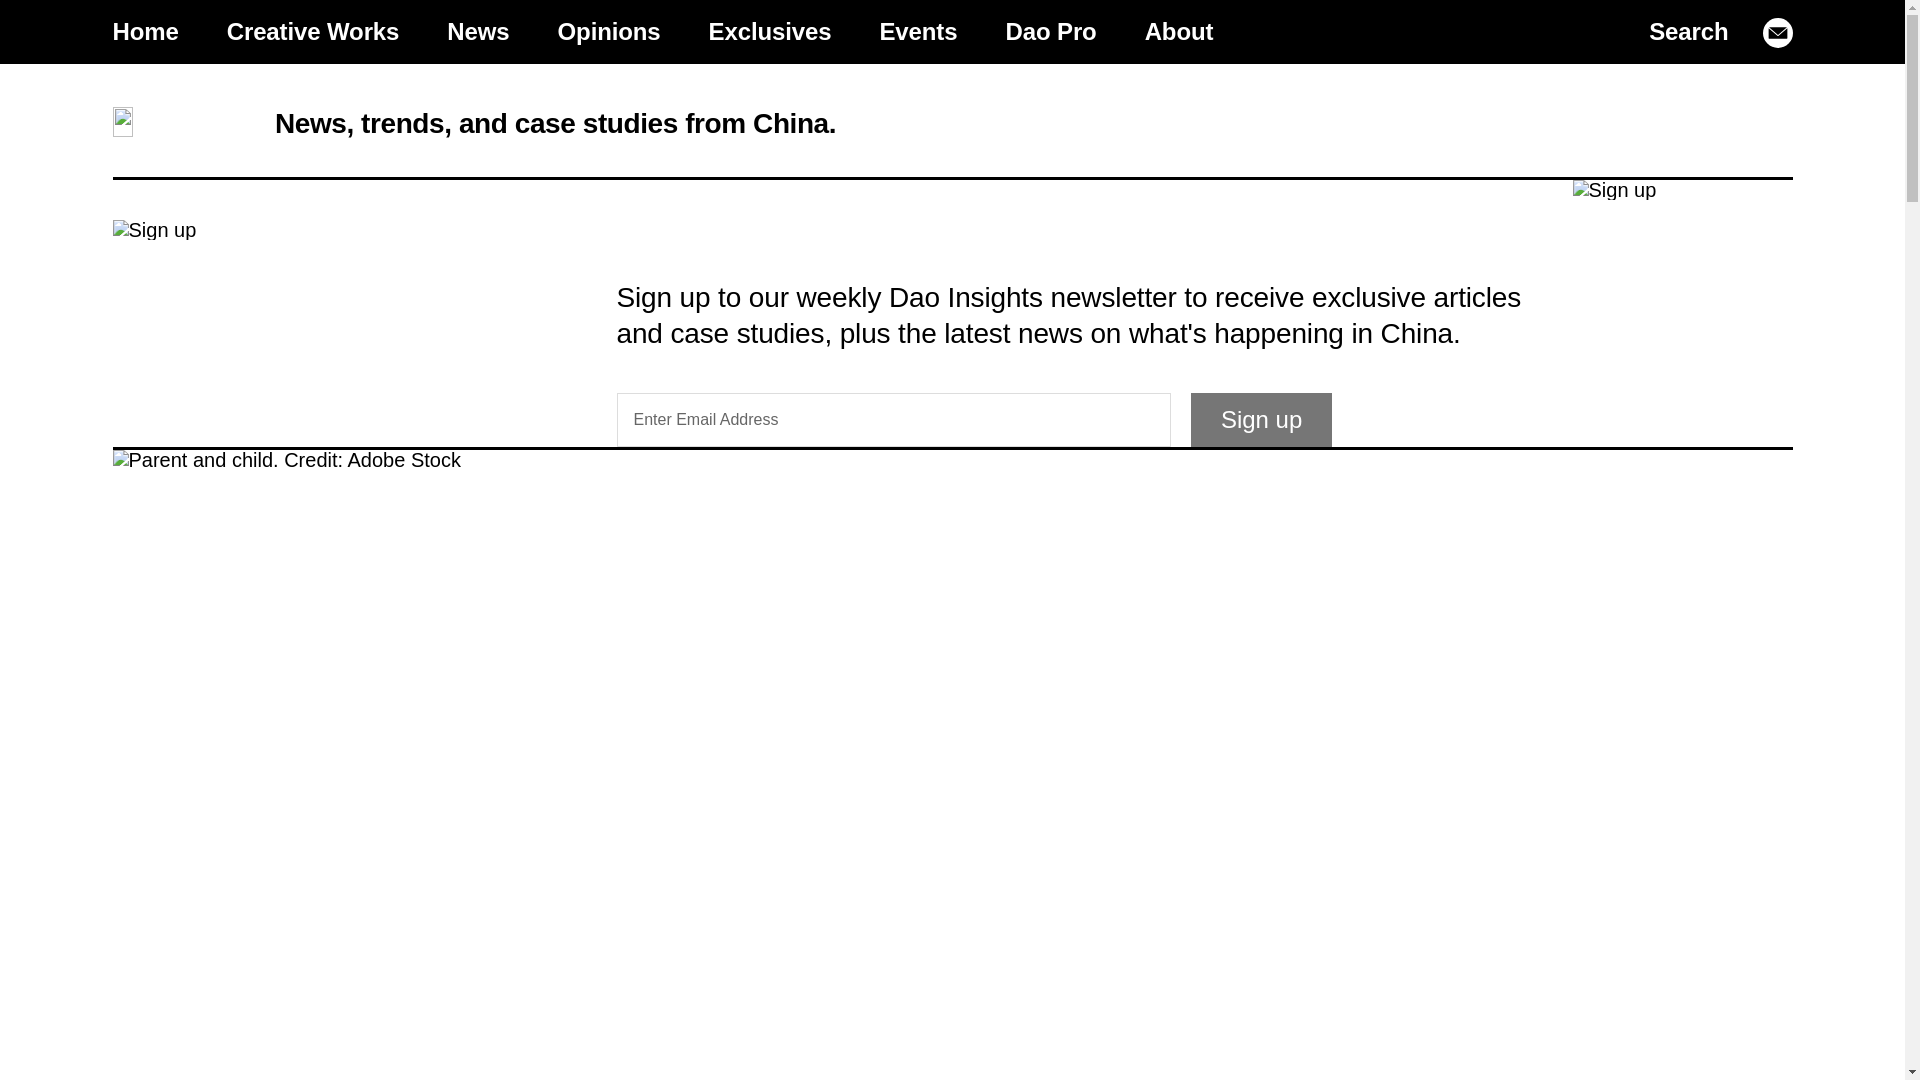 Image resolution: width=1920 pixels, height=1080 pixels. What do you see at coordinates (609, 32) in the screenshot?
I see `Opinions` at bounding box center [609, 32].